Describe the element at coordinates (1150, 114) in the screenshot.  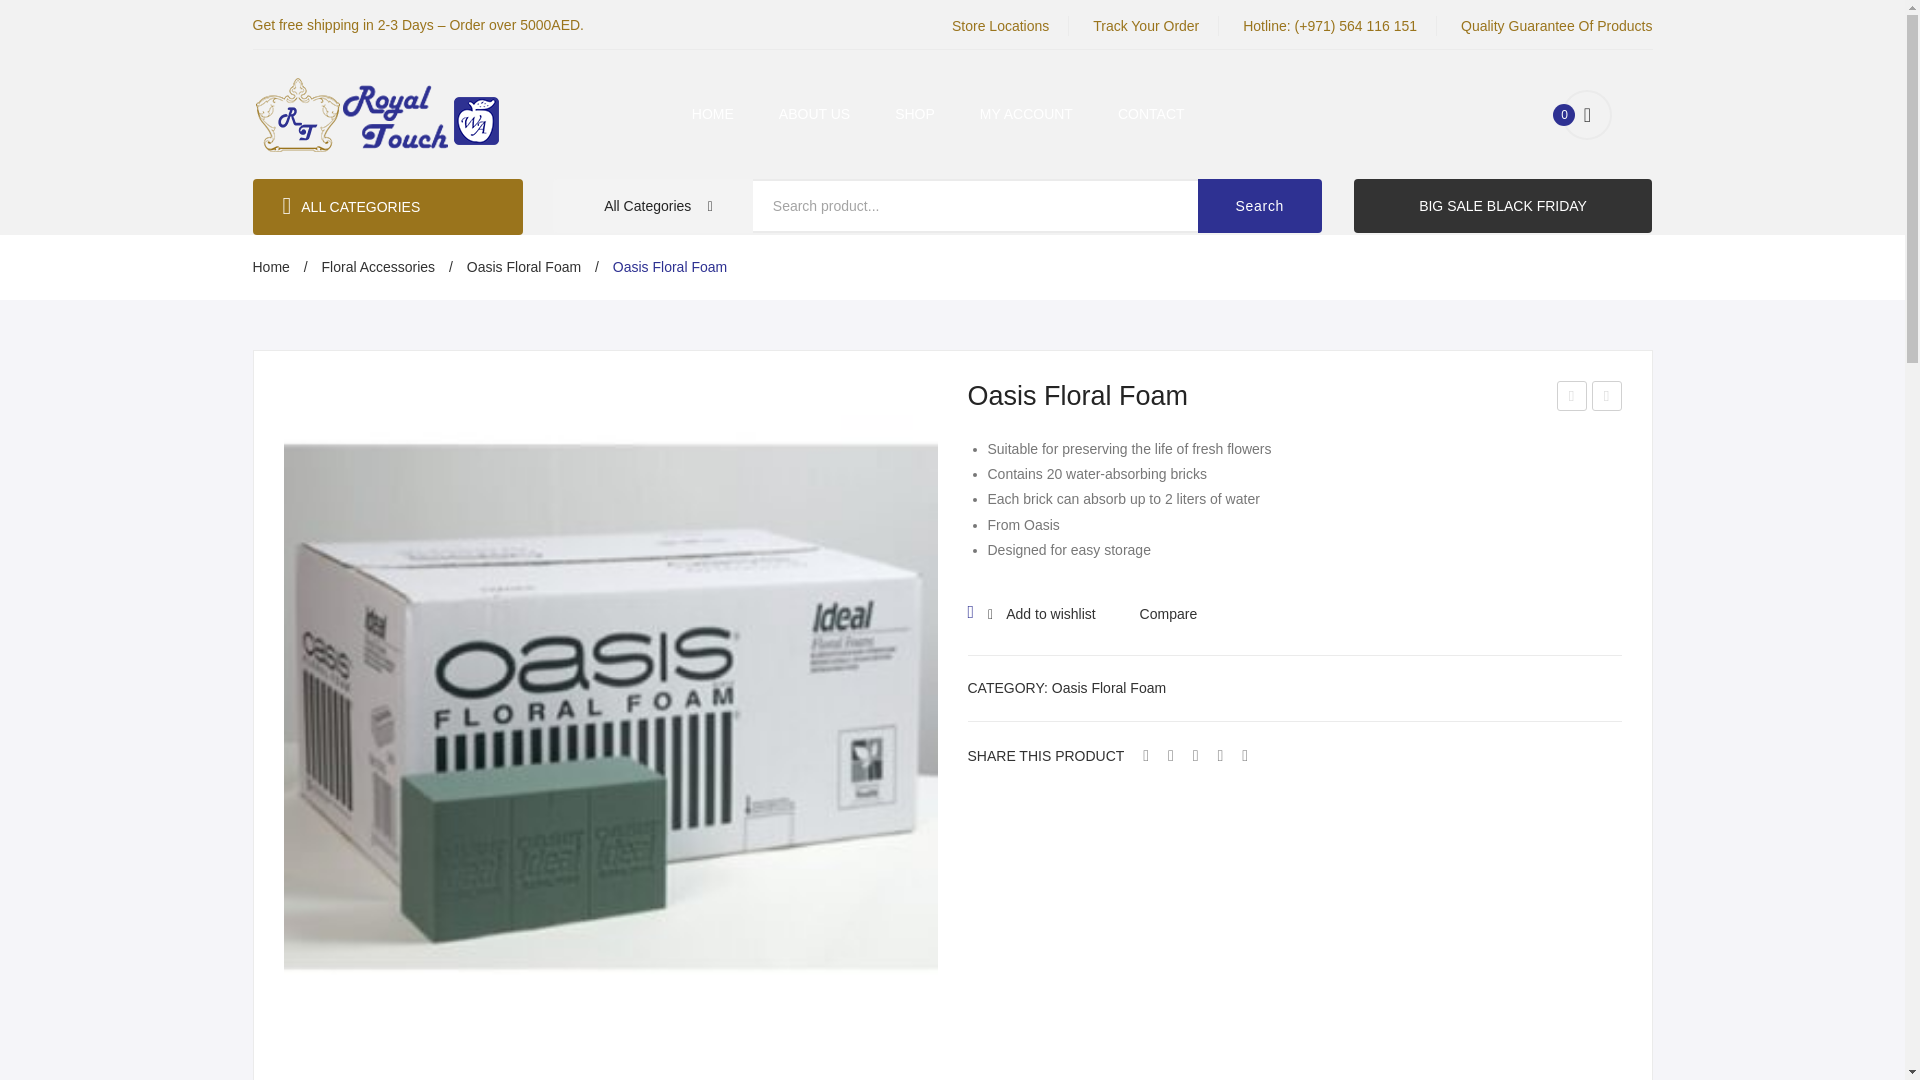
I see `CONTACT` at that location.